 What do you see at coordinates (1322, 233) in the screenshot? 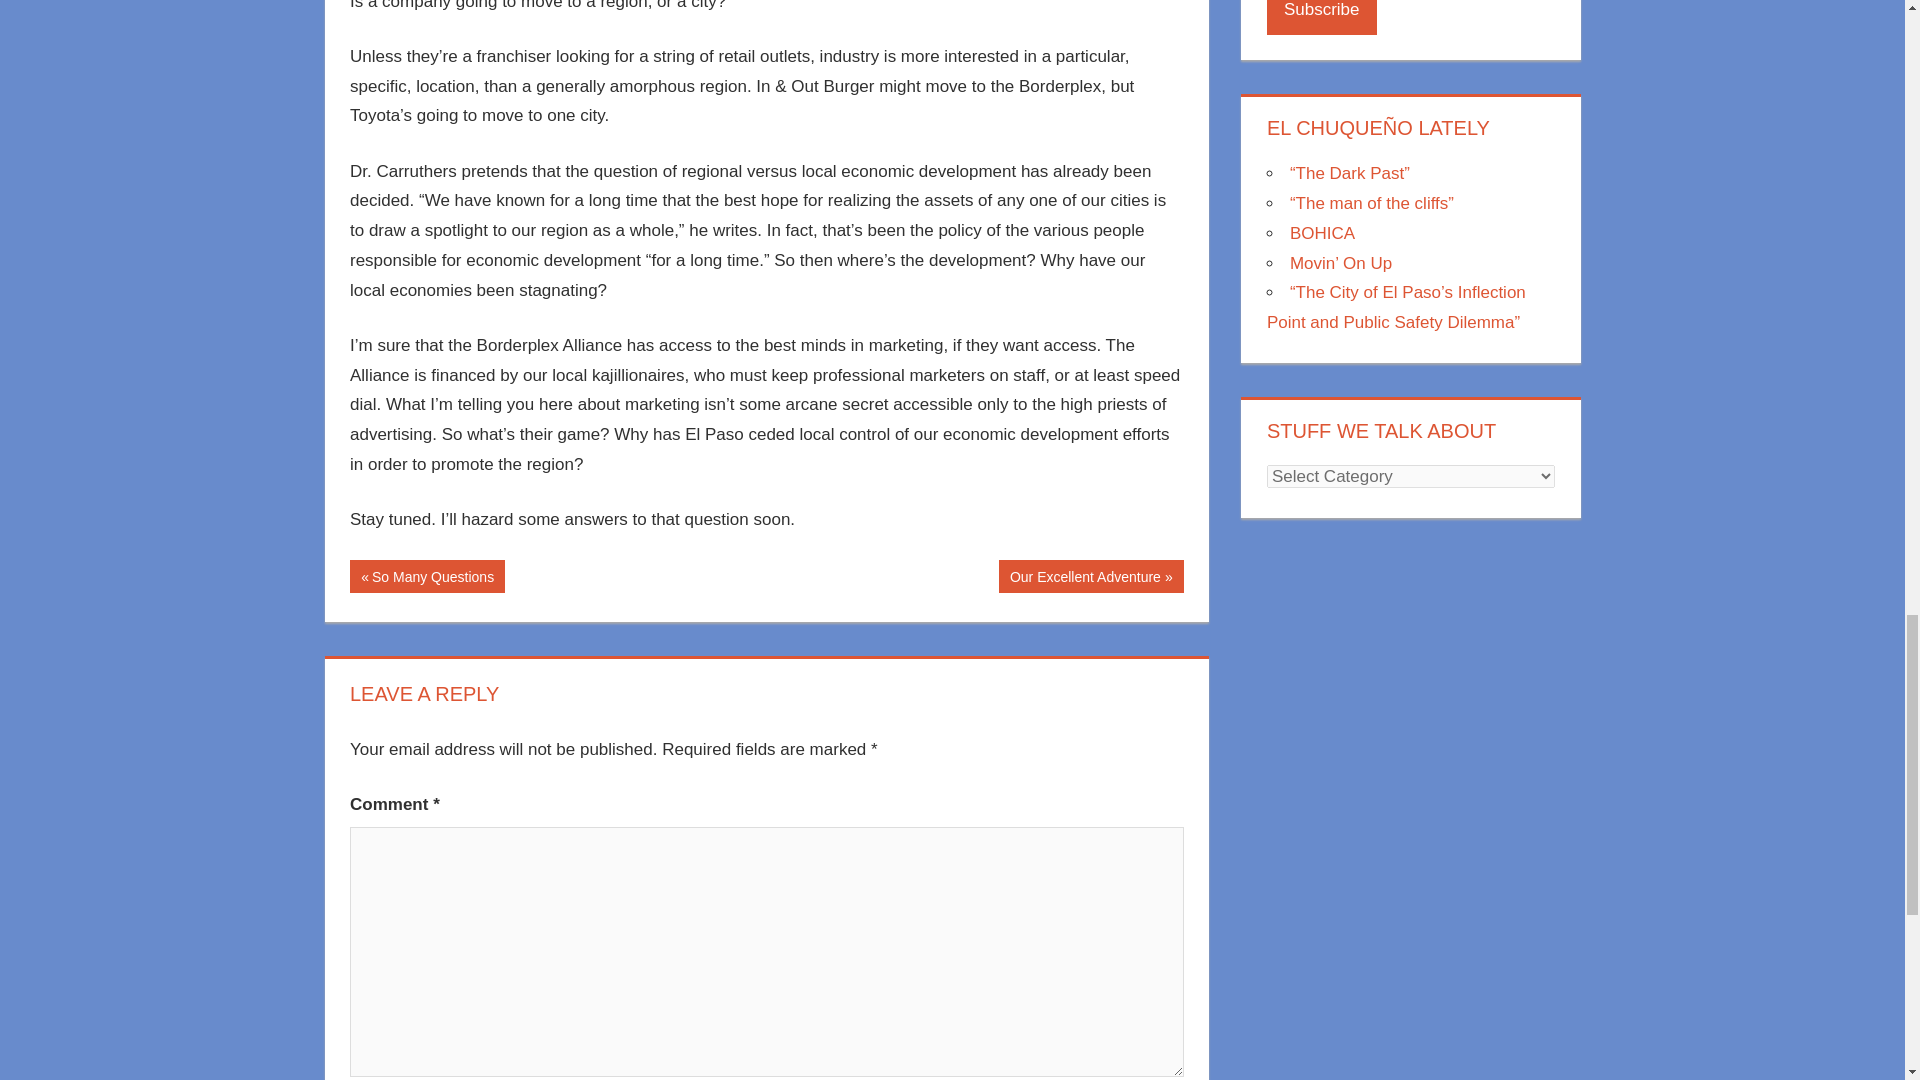
I see `BOHICA` at bounding box center [1322, 233].